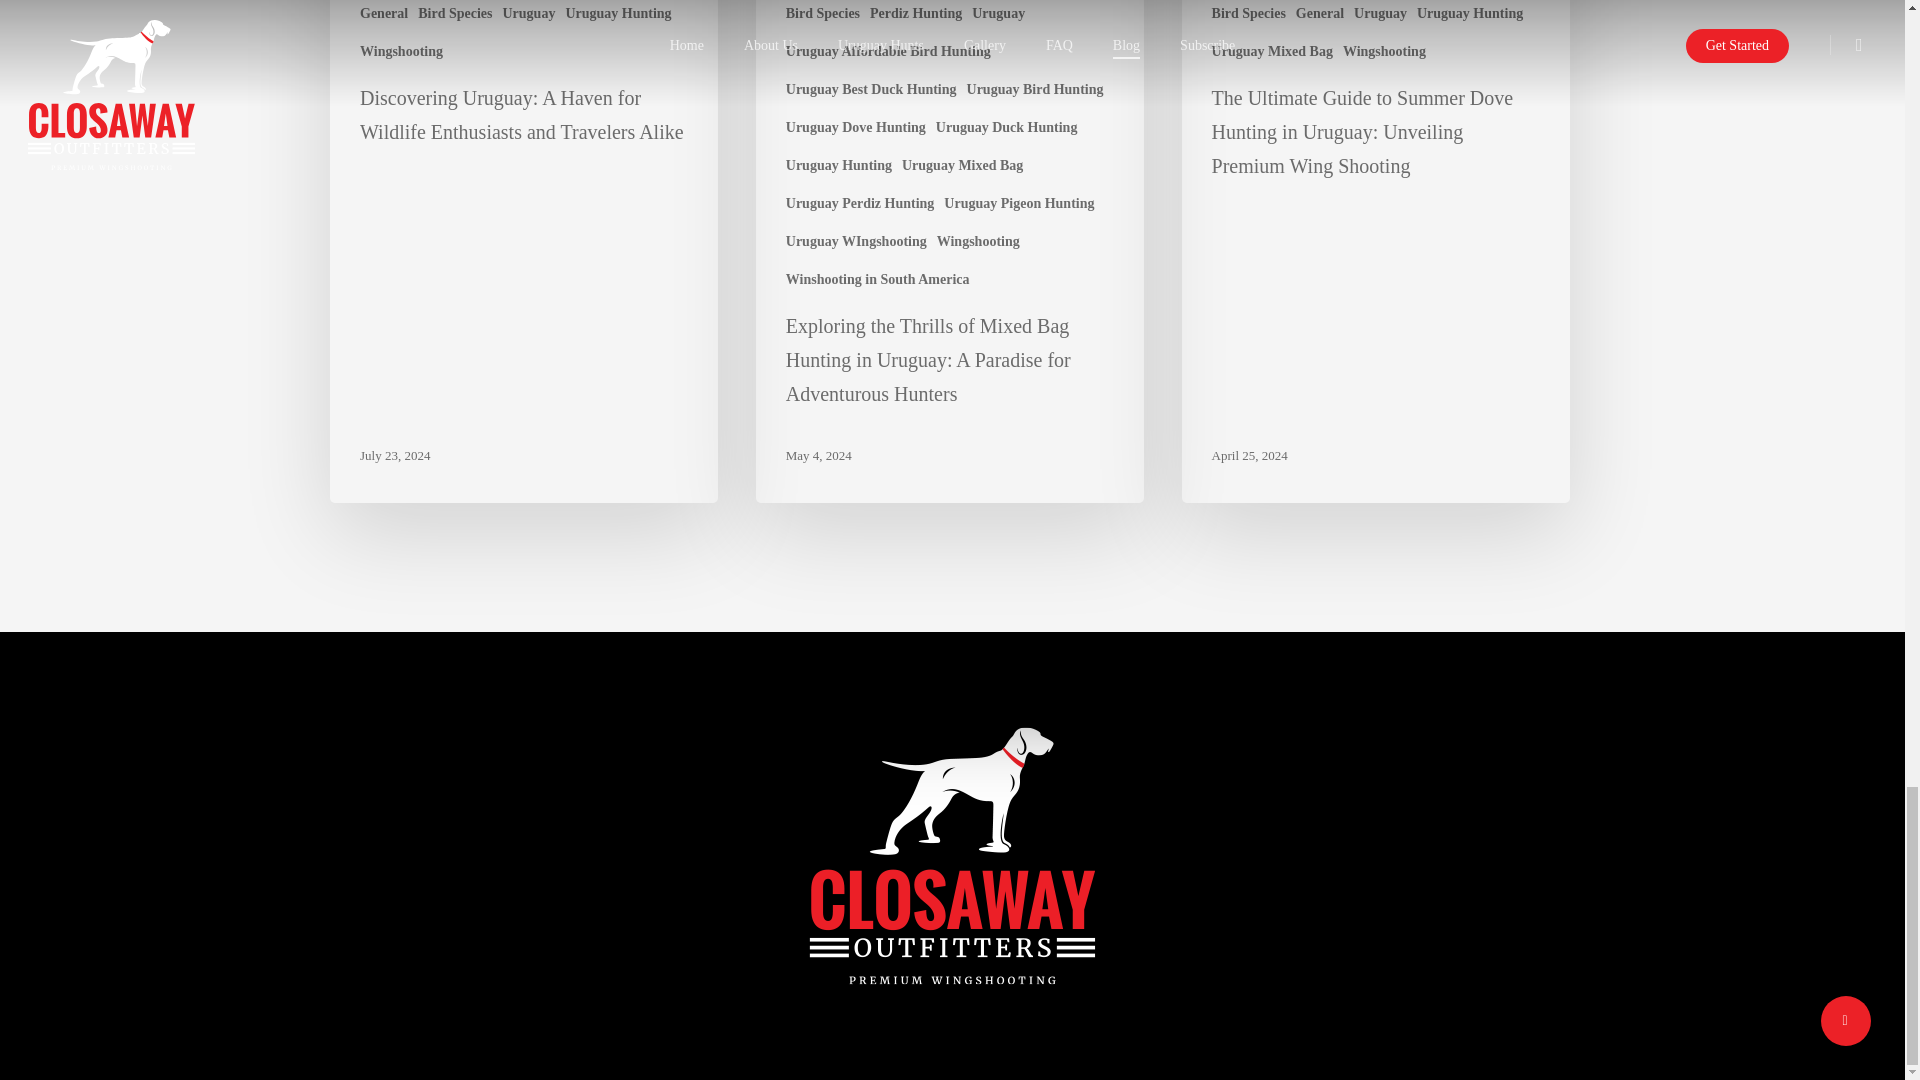 This screenshot has width=1920, height=1080. I want to click on Uruguay, so click(998, 13).